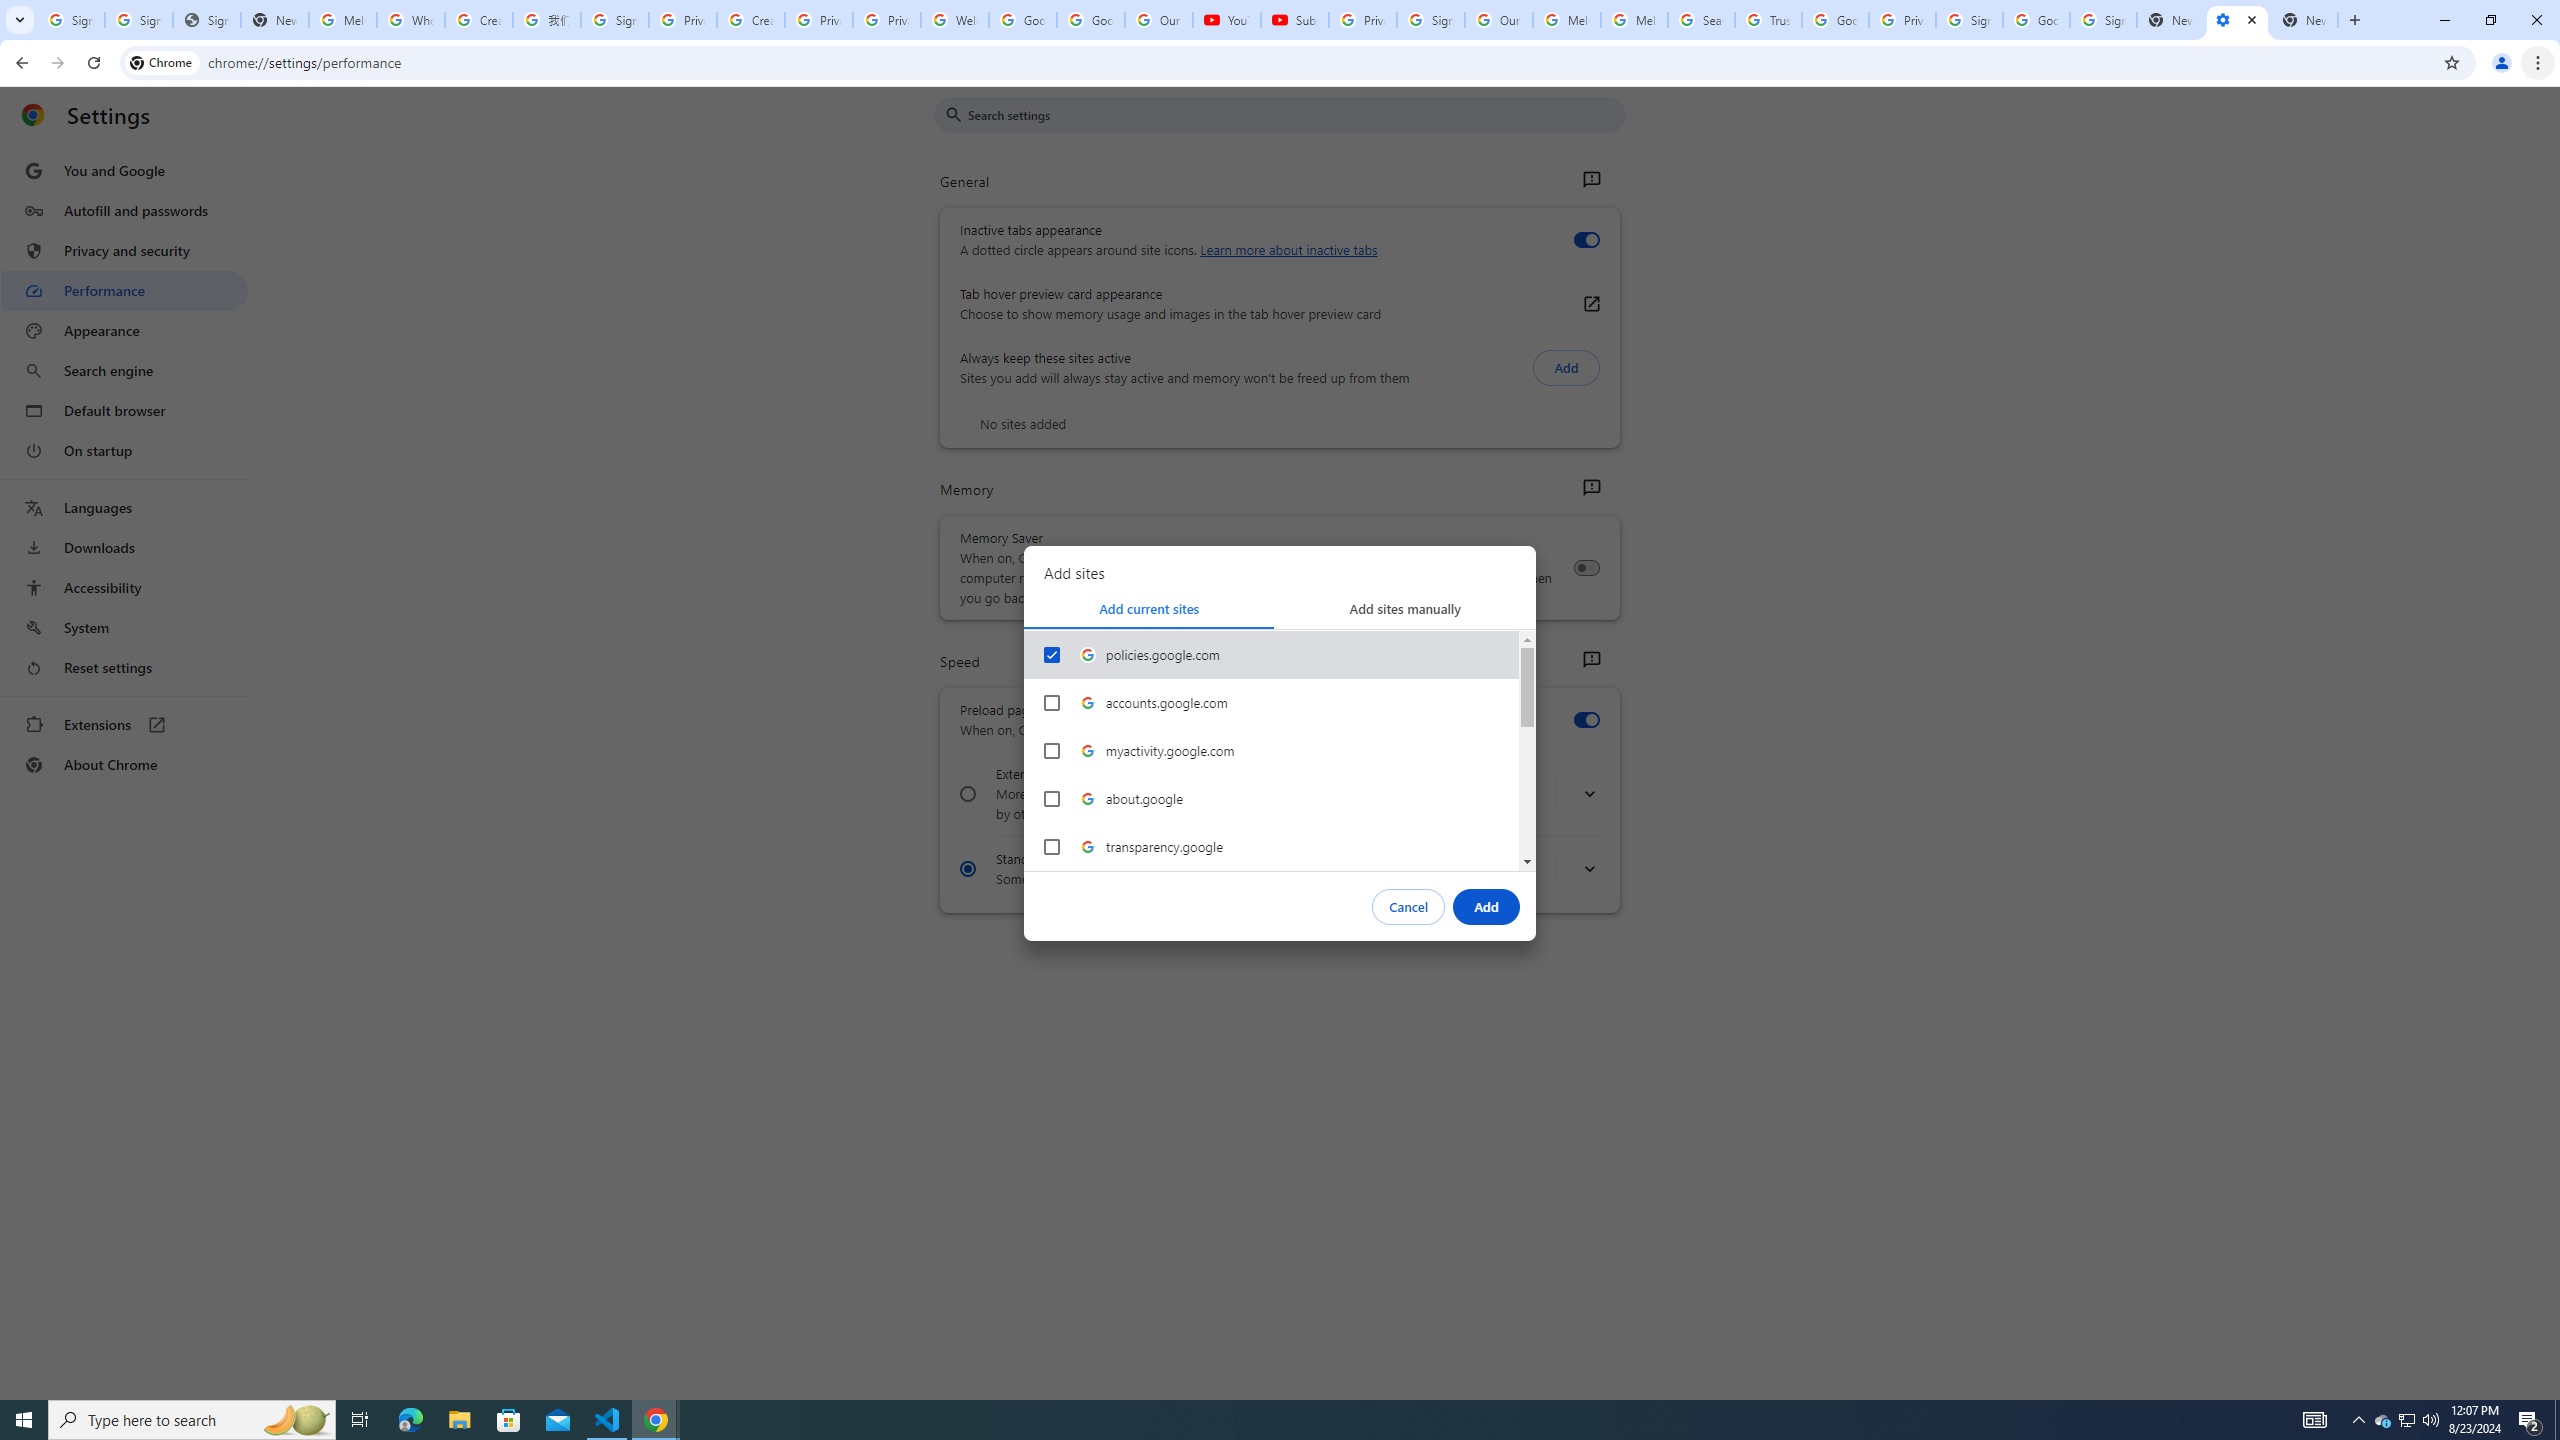 The image size is (2560, 1440). Describe the element at coordinates (1487, 906) in the screenshot. I see `Add` at that location.